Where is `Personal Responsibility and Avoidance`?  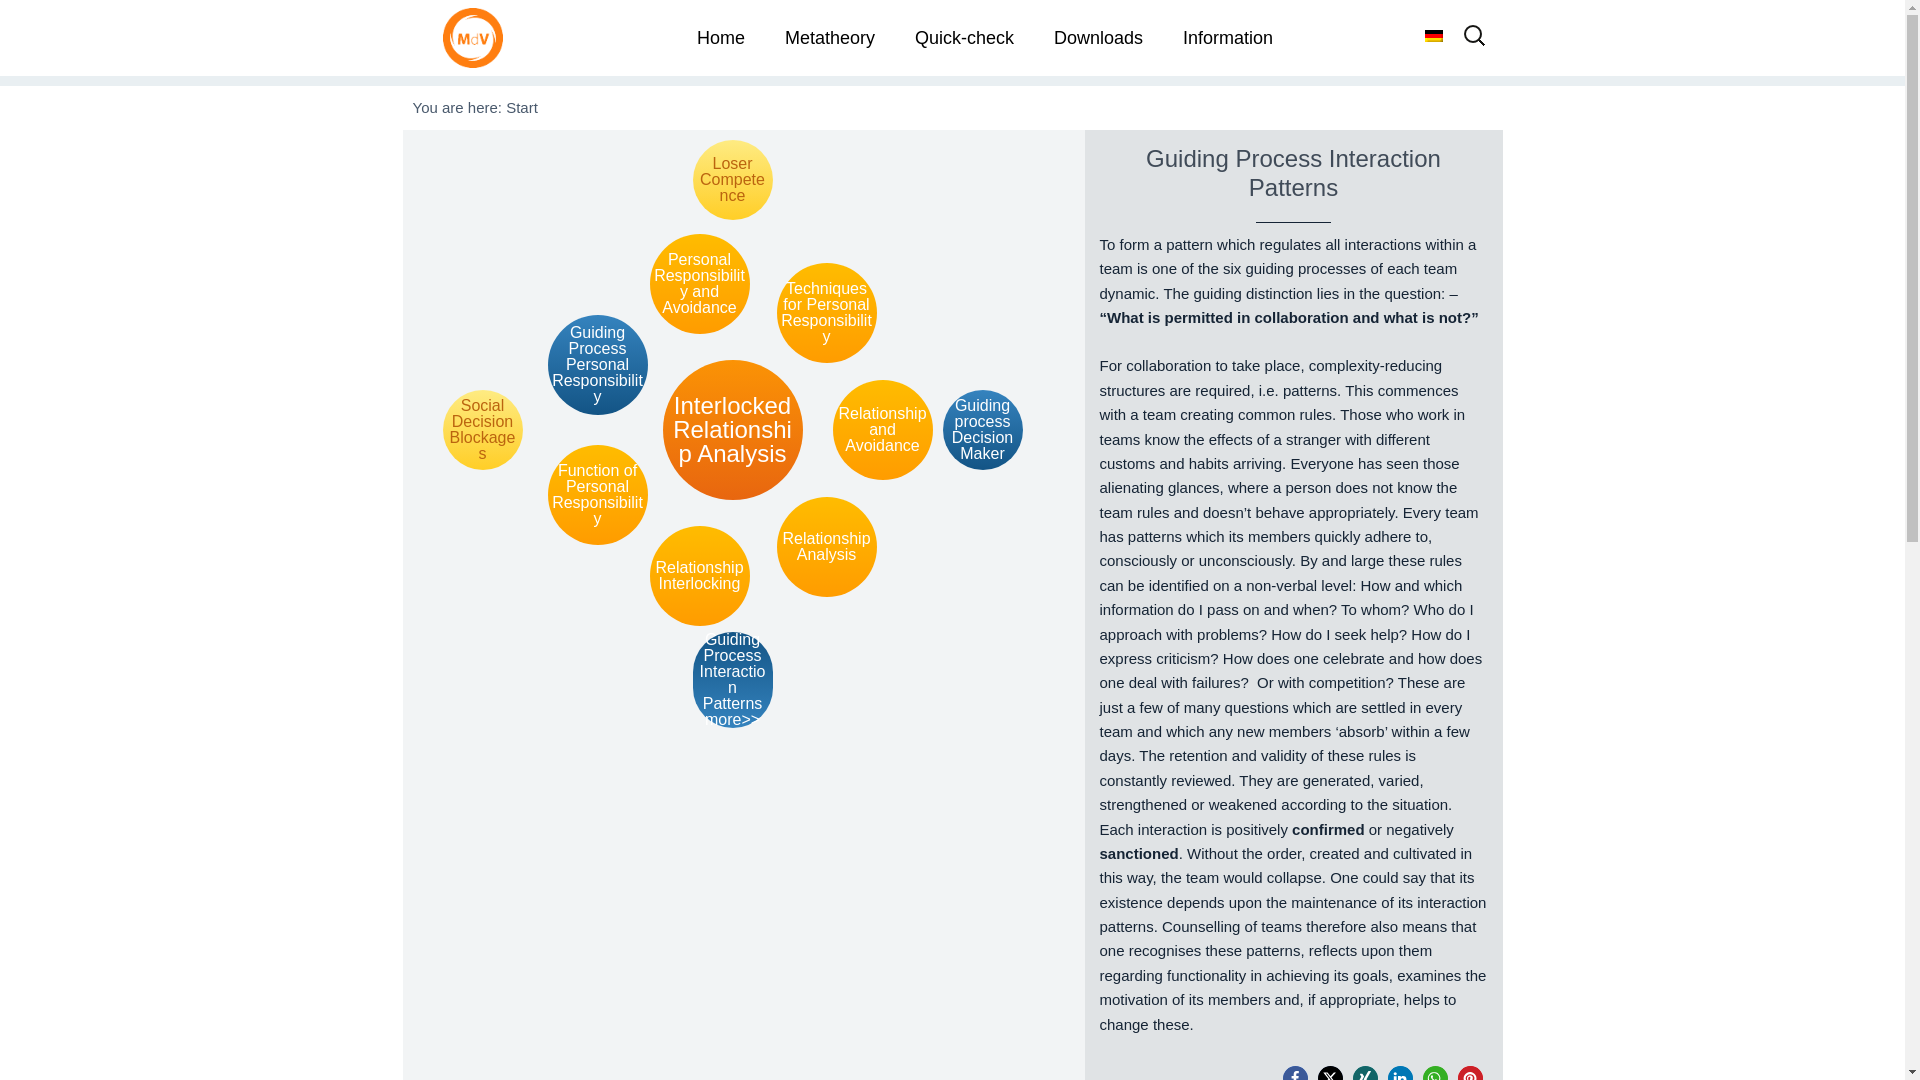 Personal Responsibility and Avoidance is located at coordinates (700, 284).